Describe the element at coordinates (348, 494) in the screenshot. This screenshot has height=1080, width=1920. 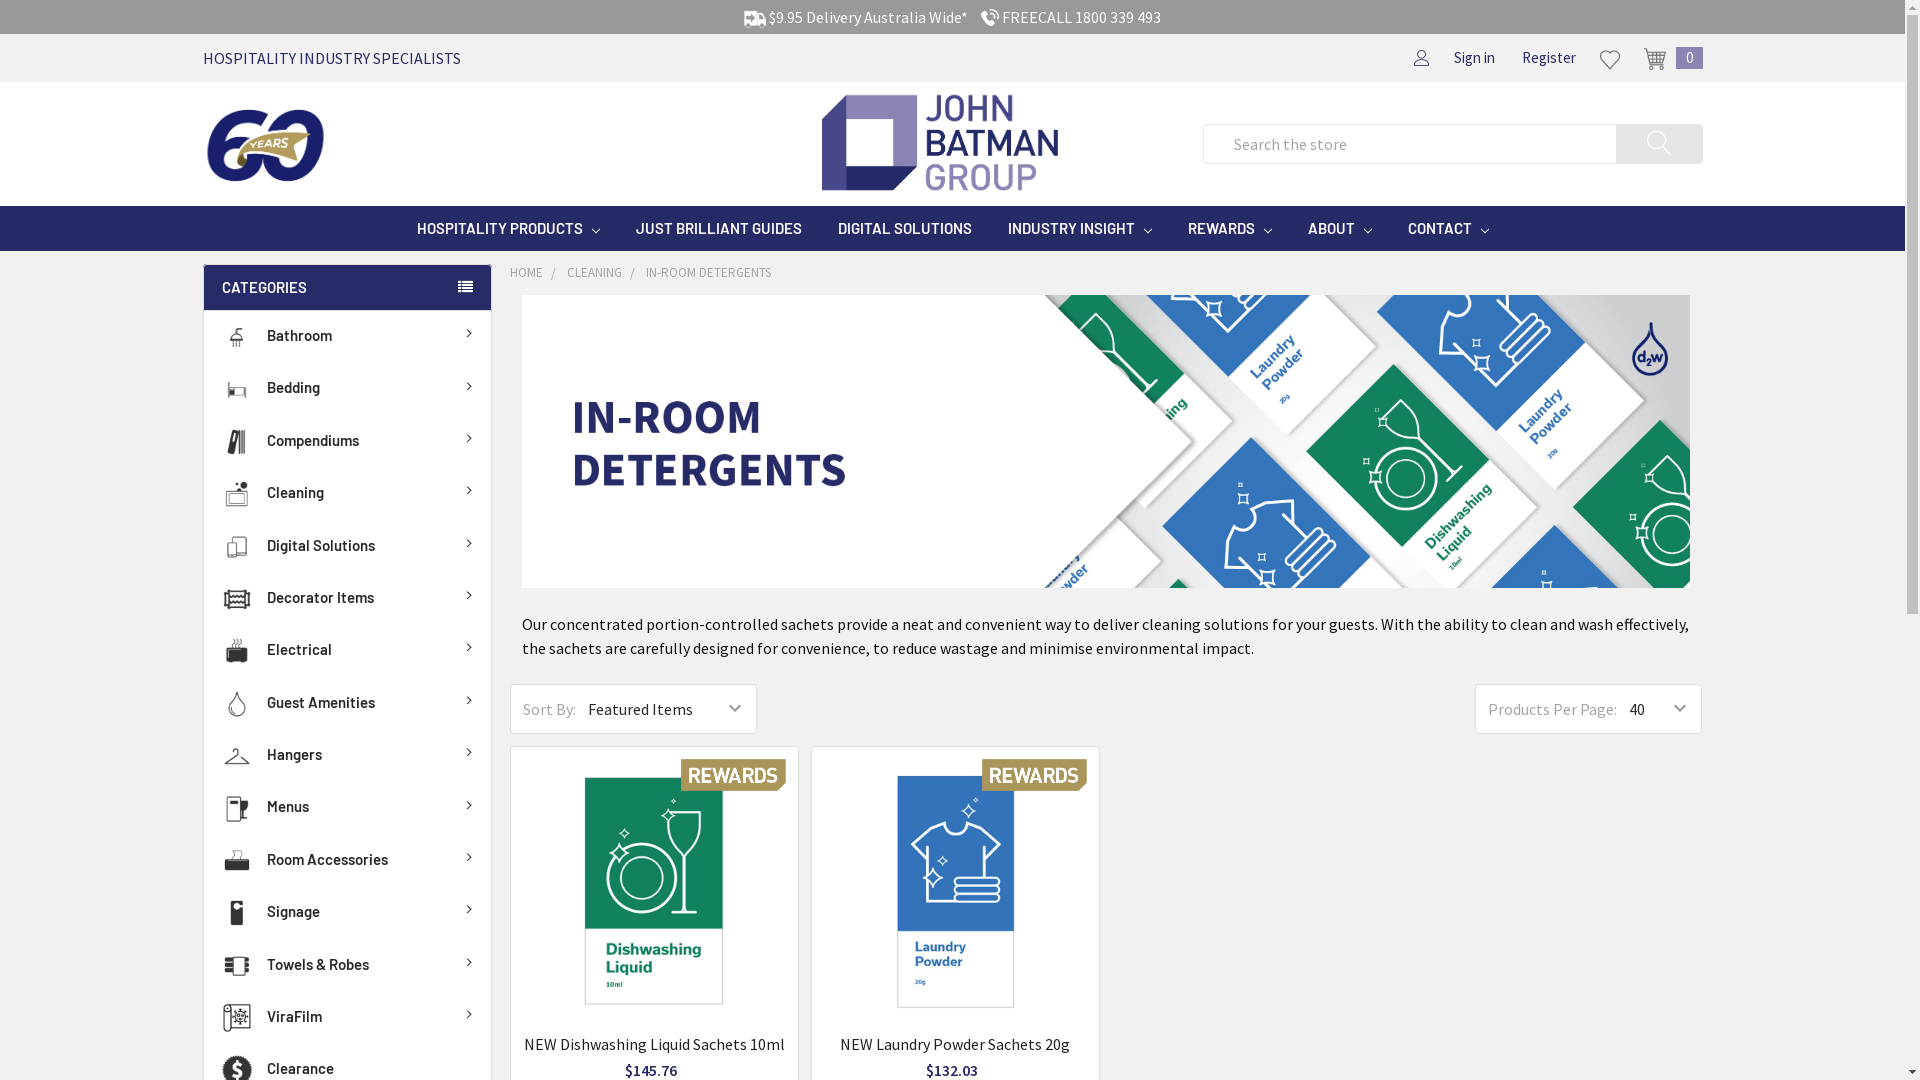
I see `Cleaning` at that location.